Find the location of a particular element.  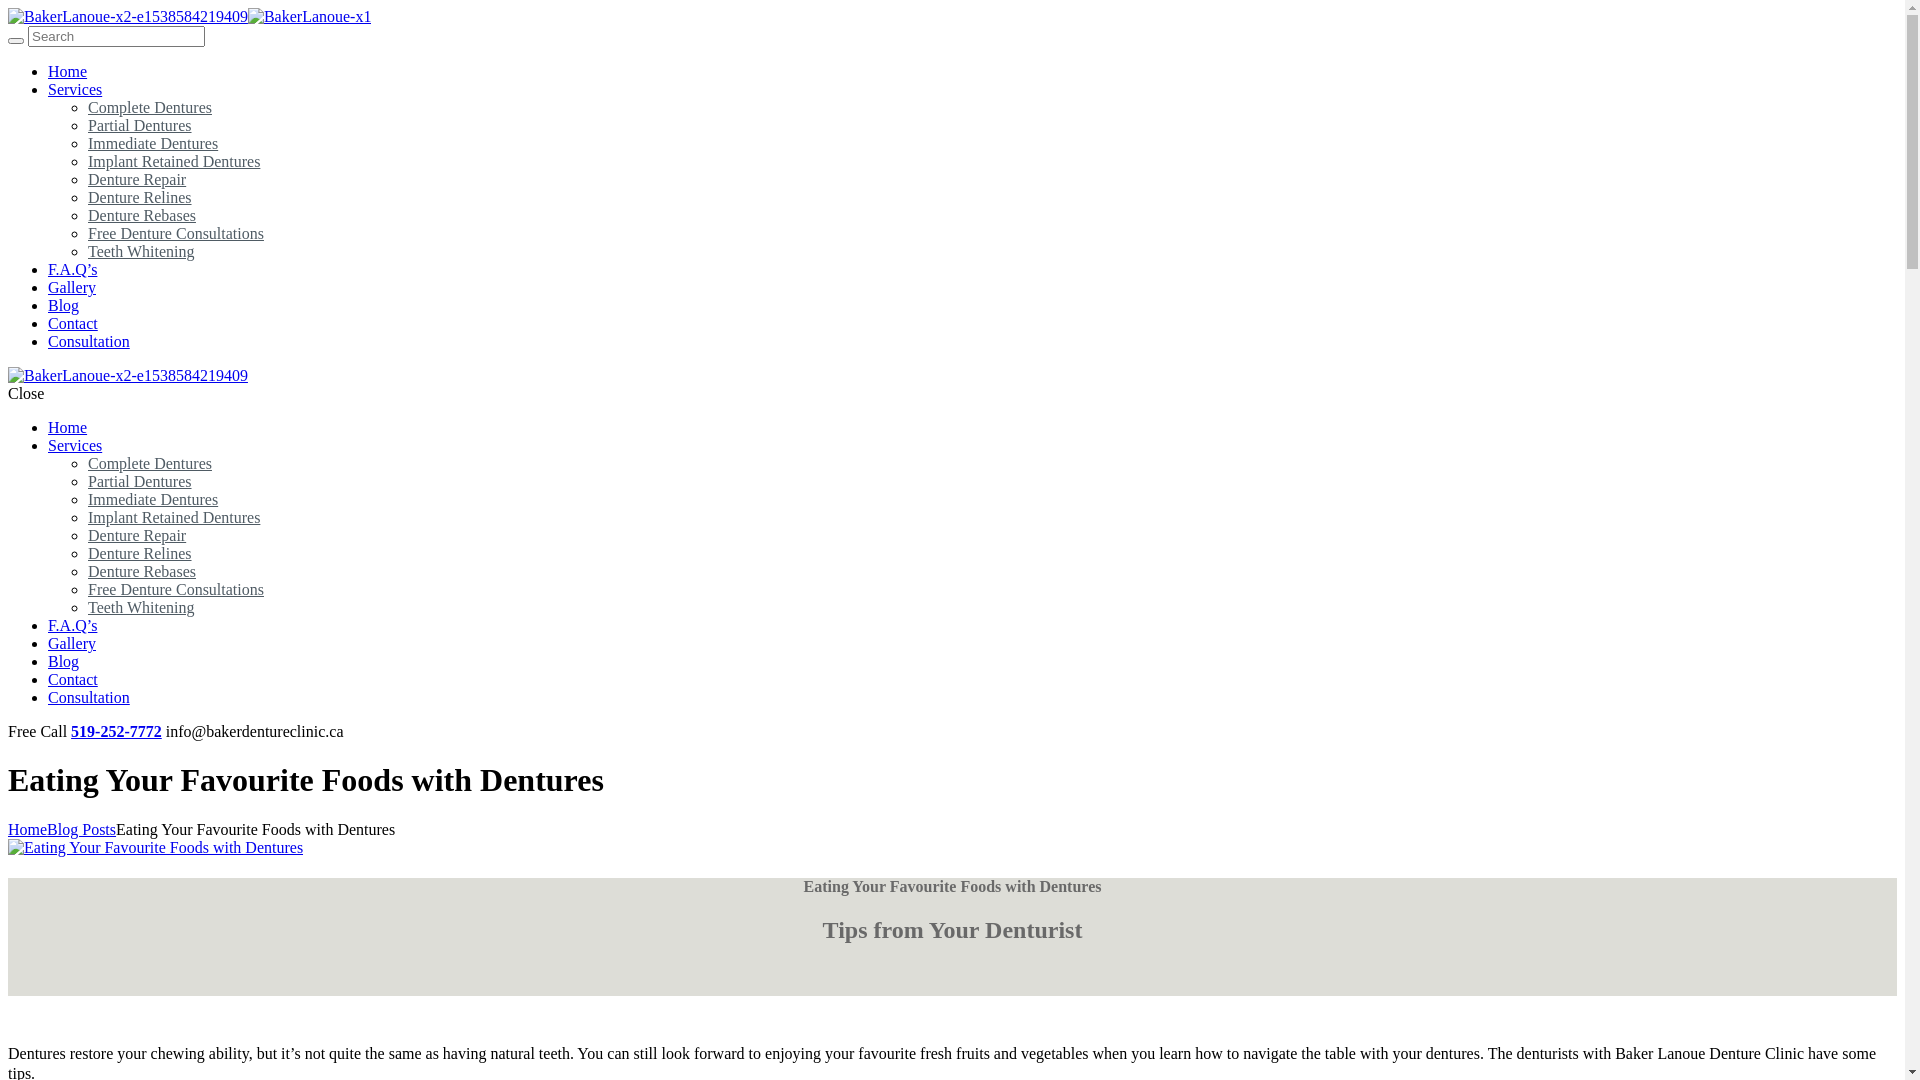

Gallery is located at coordinates (72, 288).